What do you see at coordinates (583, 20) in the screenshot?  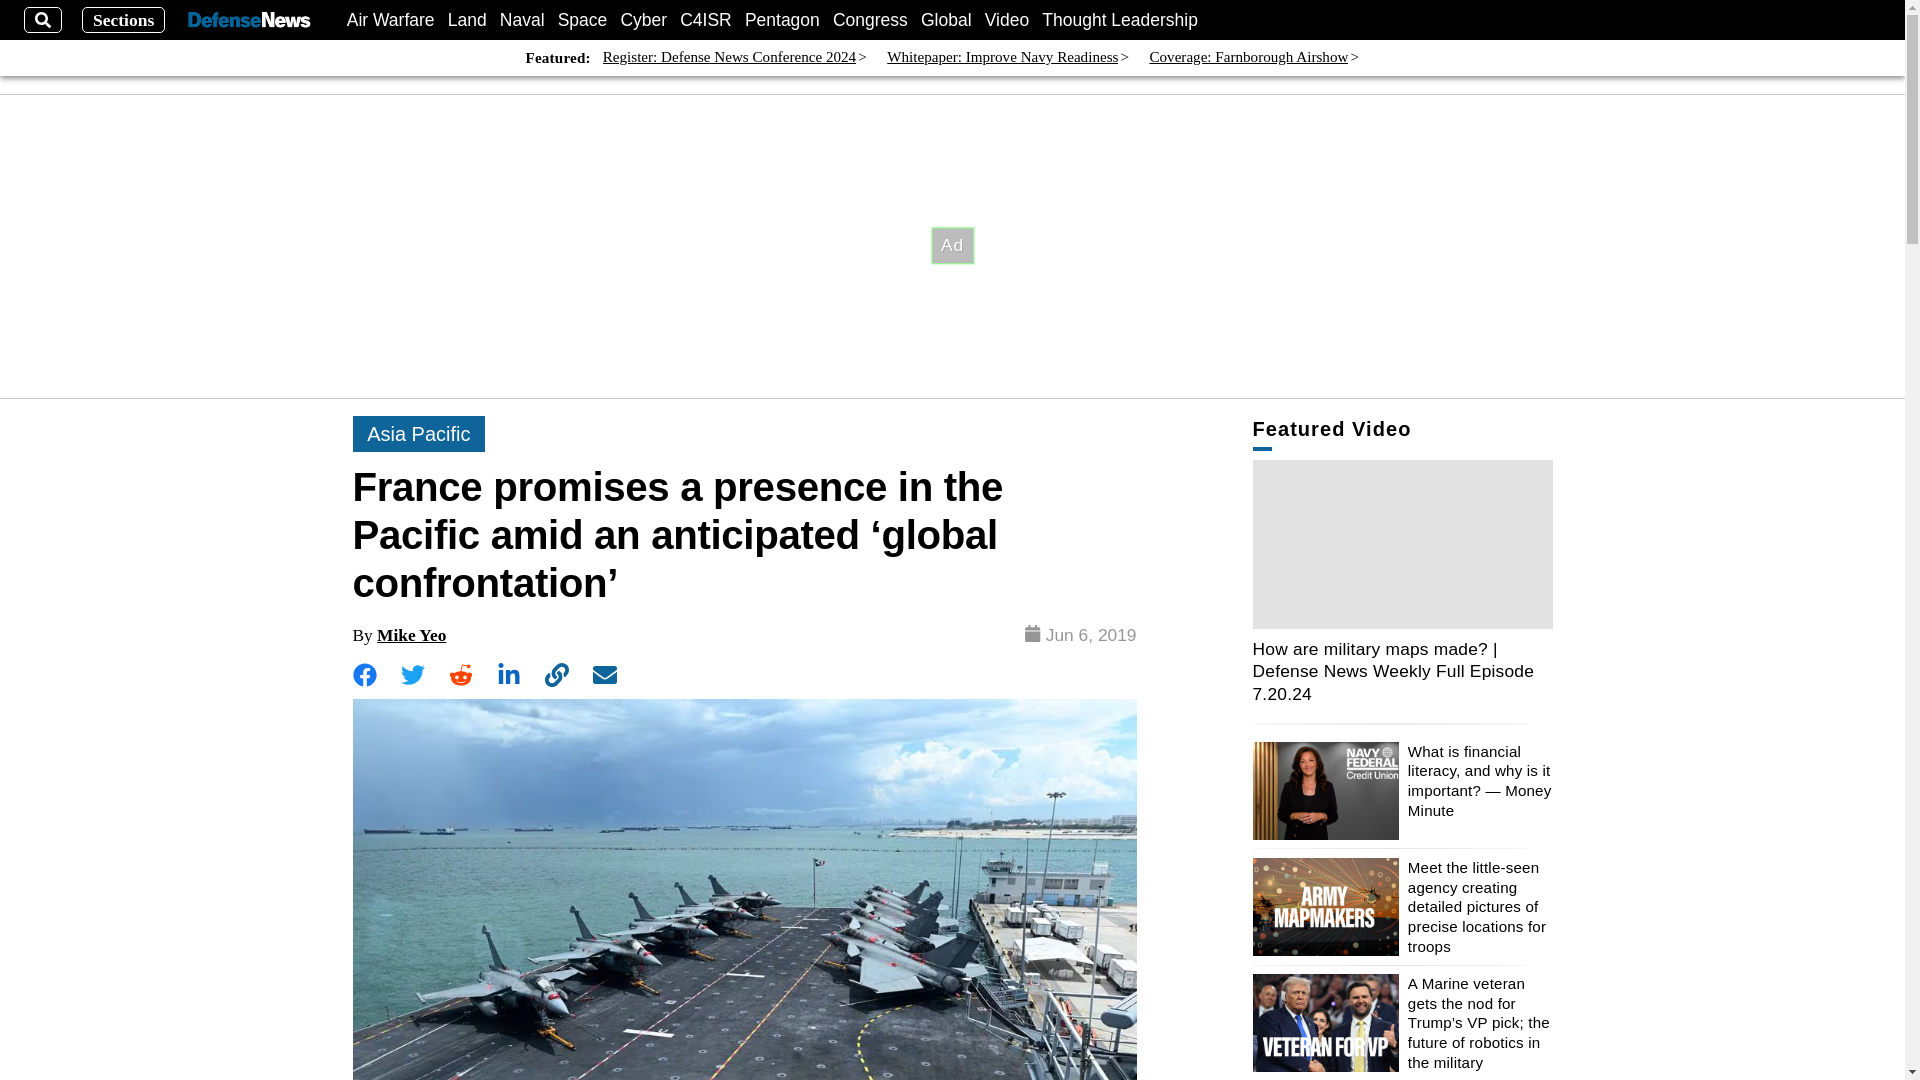 I see `Space` at bounding box center [583, 20].